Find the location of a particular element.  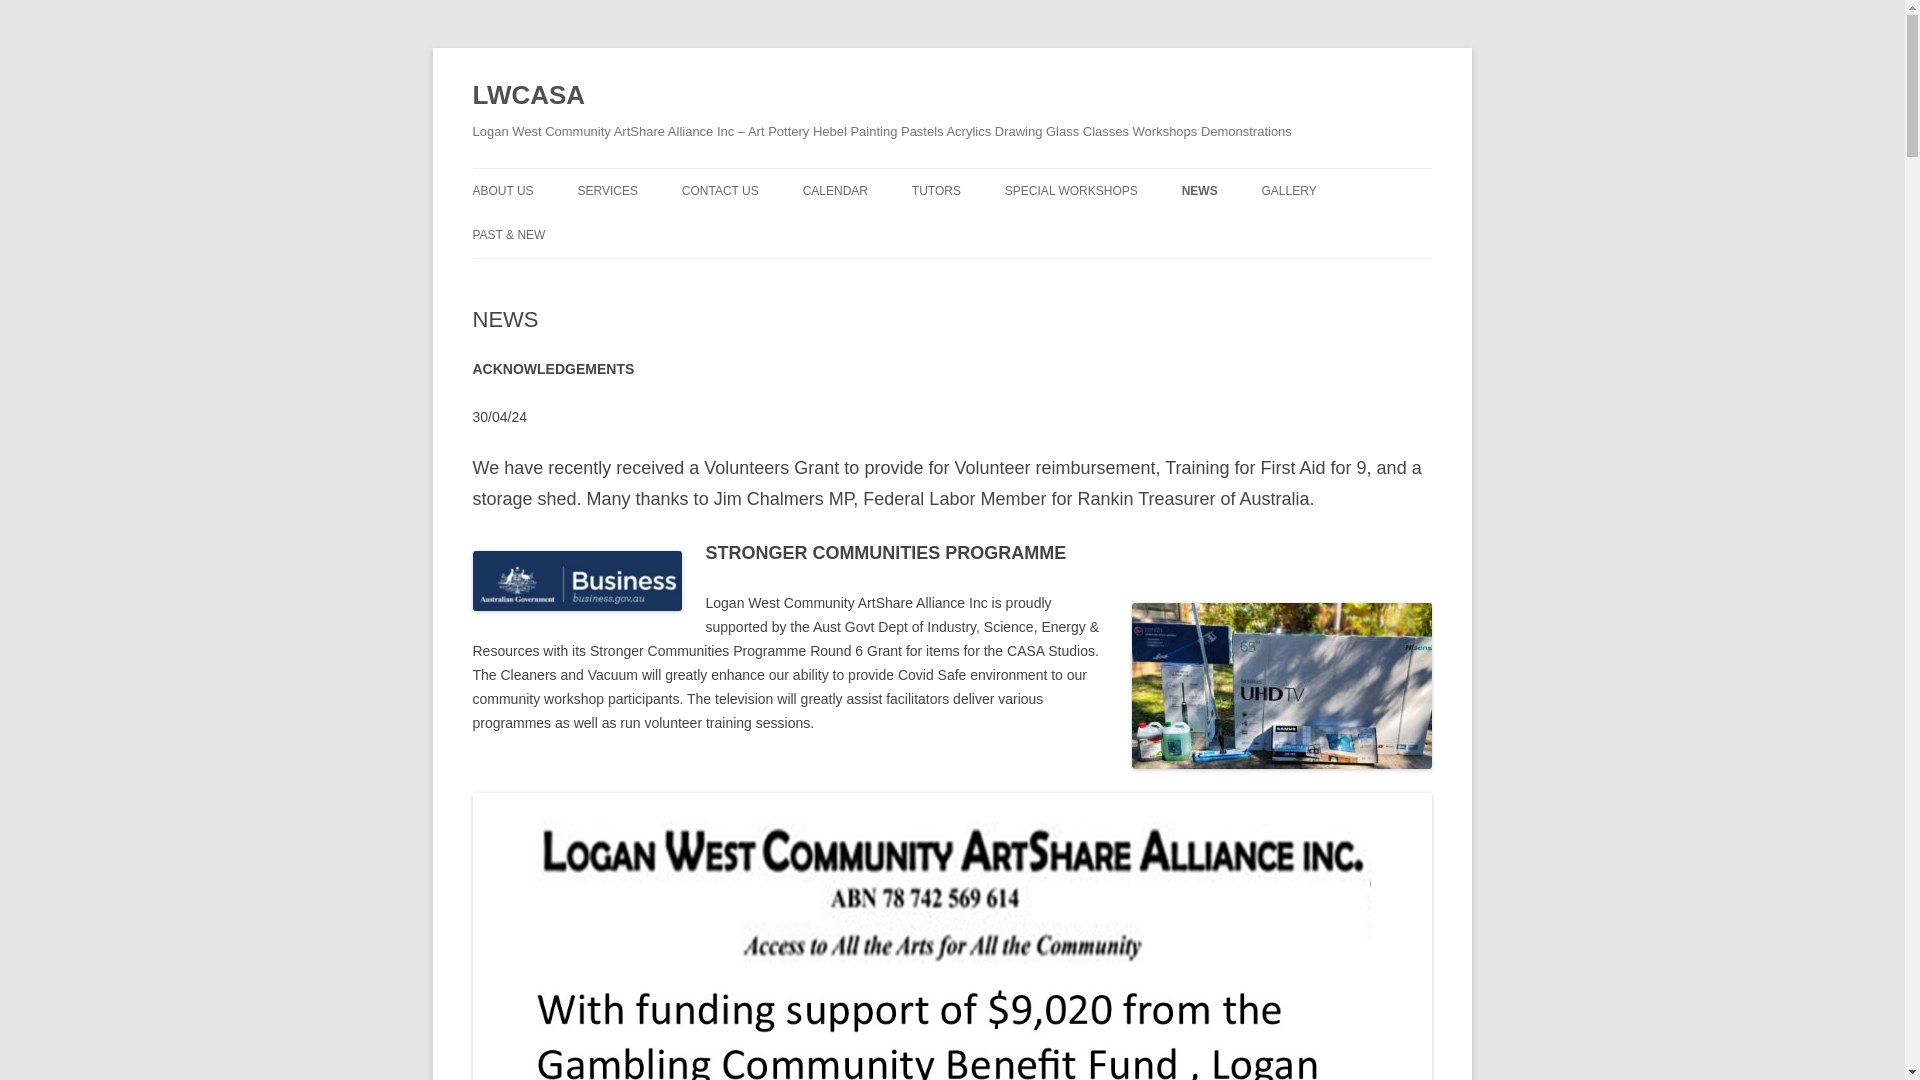

SERVICES is located at coordinates (607, 190).